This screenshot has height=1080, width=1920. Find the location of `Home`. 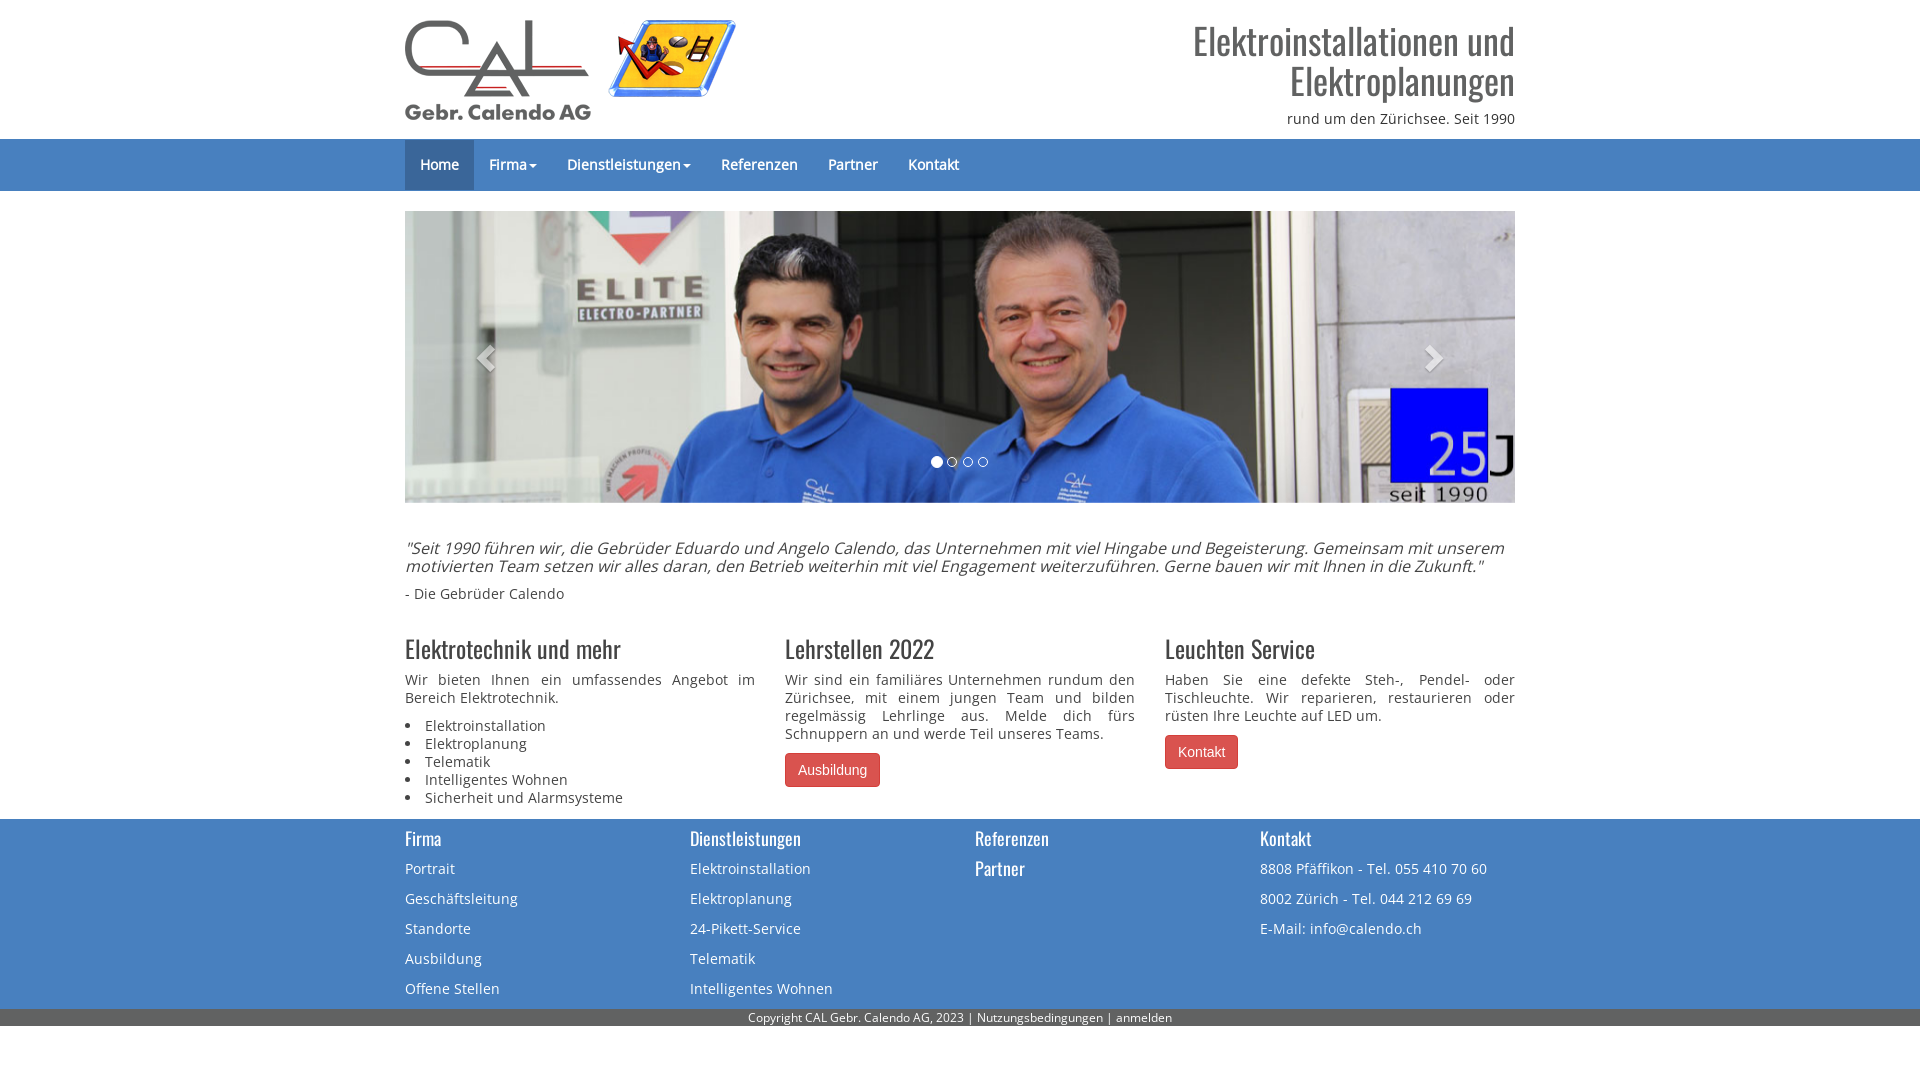

Home is located at coordinates (440, 165).